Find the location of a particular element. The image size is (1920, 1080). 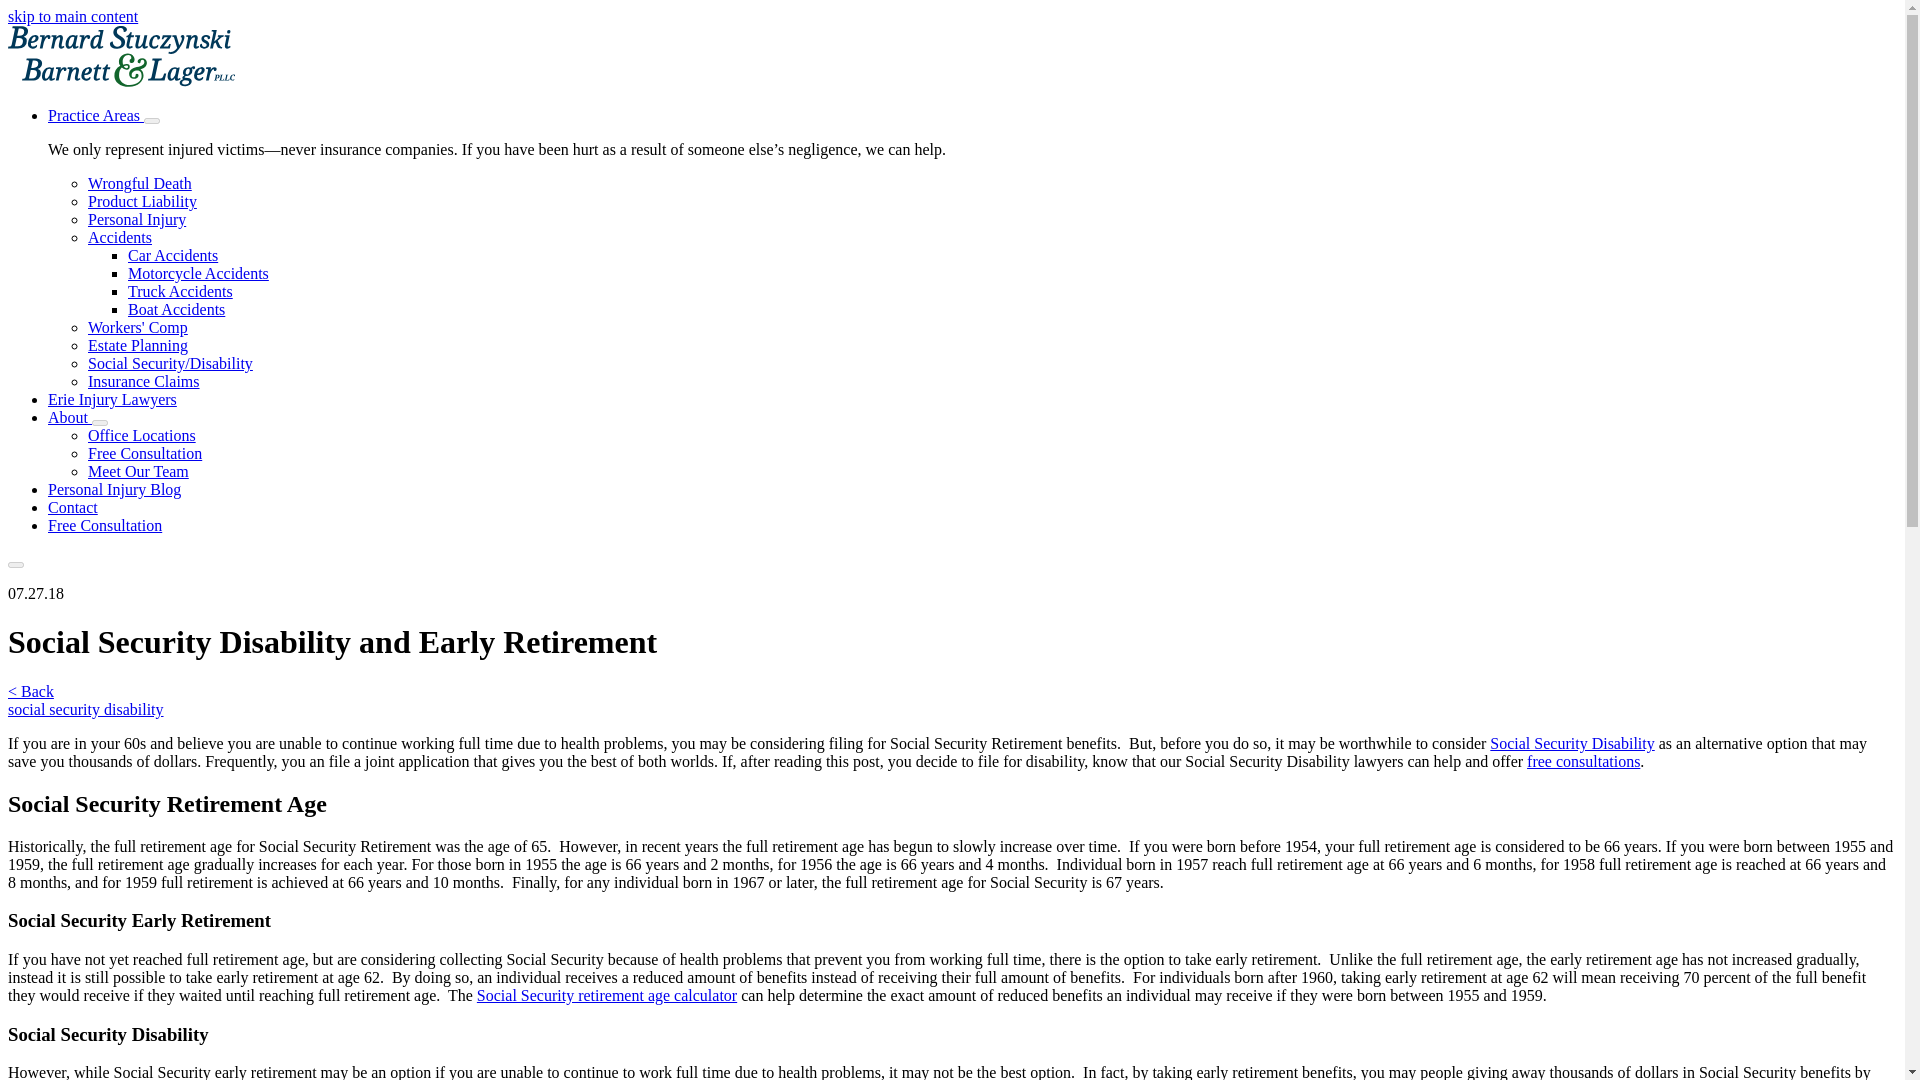

social security disability is located at coordinates (85, 709).